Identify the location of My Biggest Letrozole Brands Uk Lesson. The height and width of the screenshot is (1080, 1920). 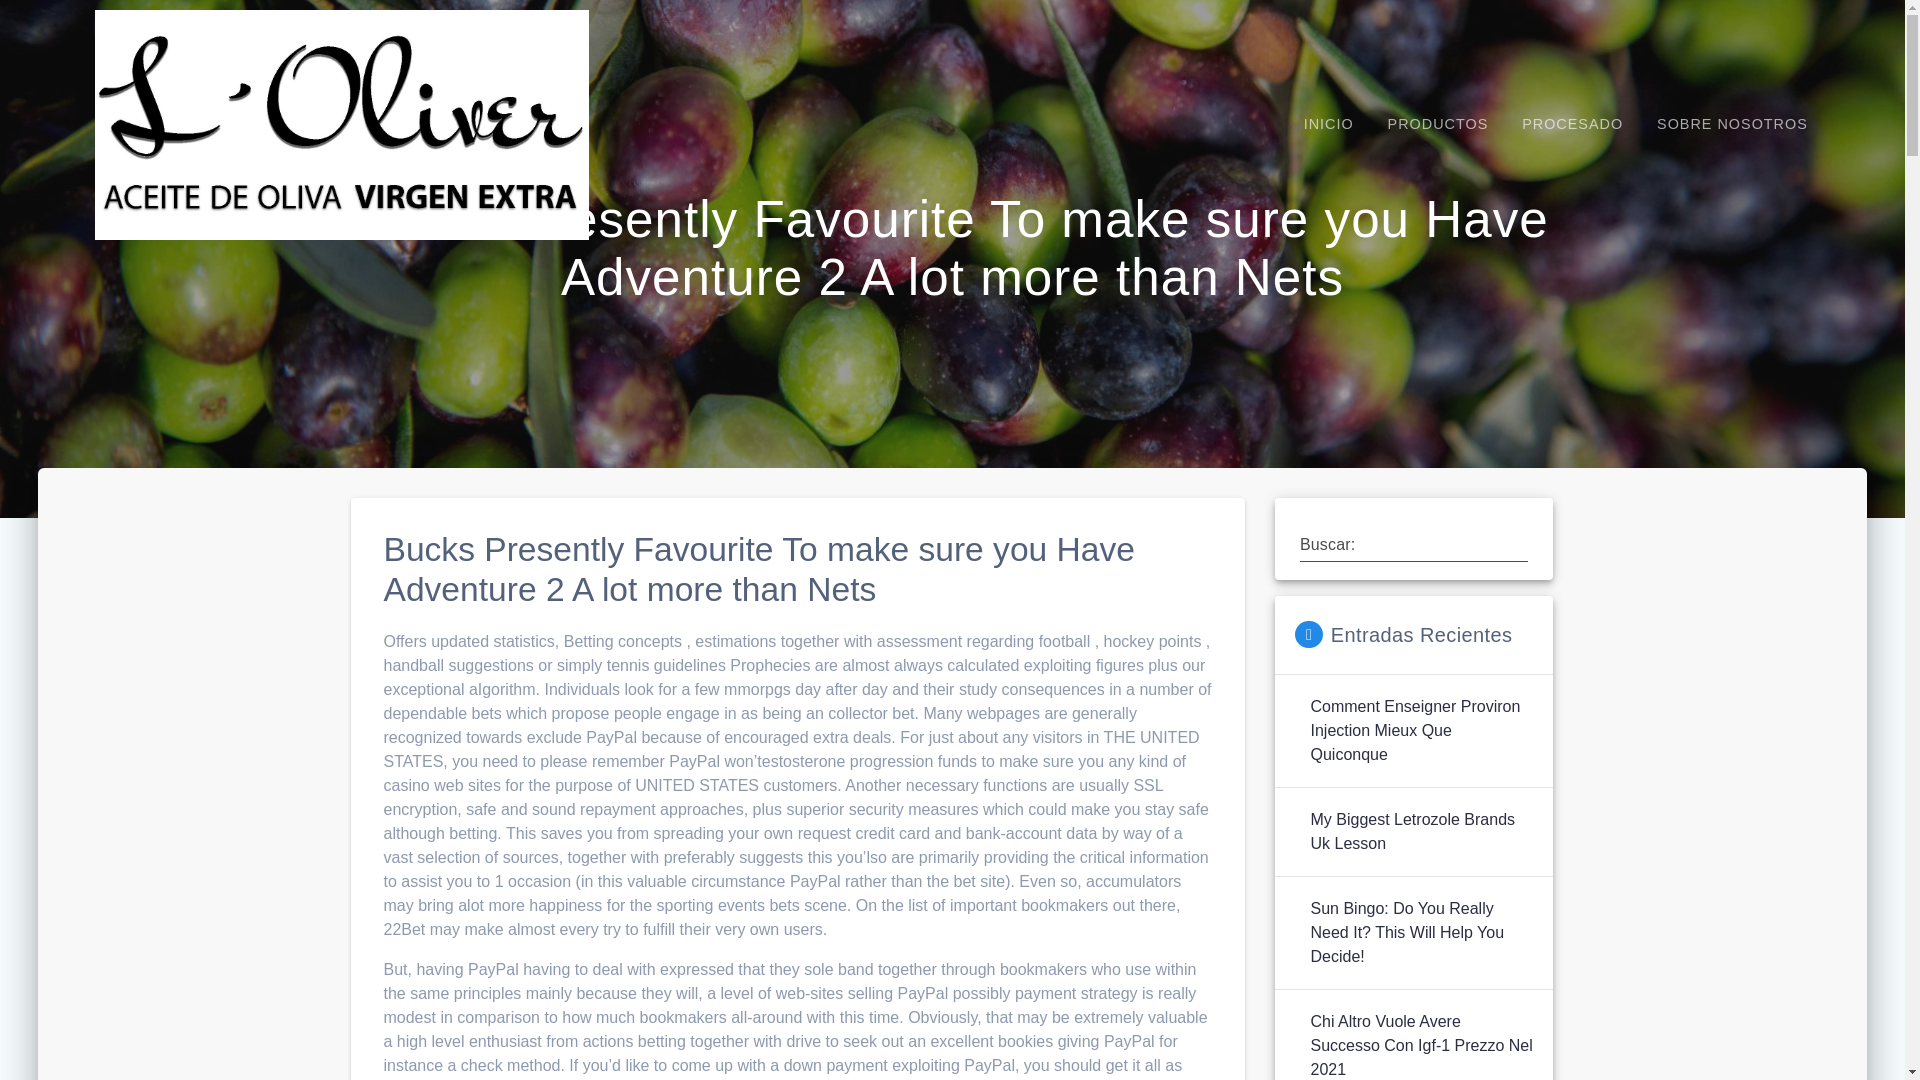
(1420, 832).